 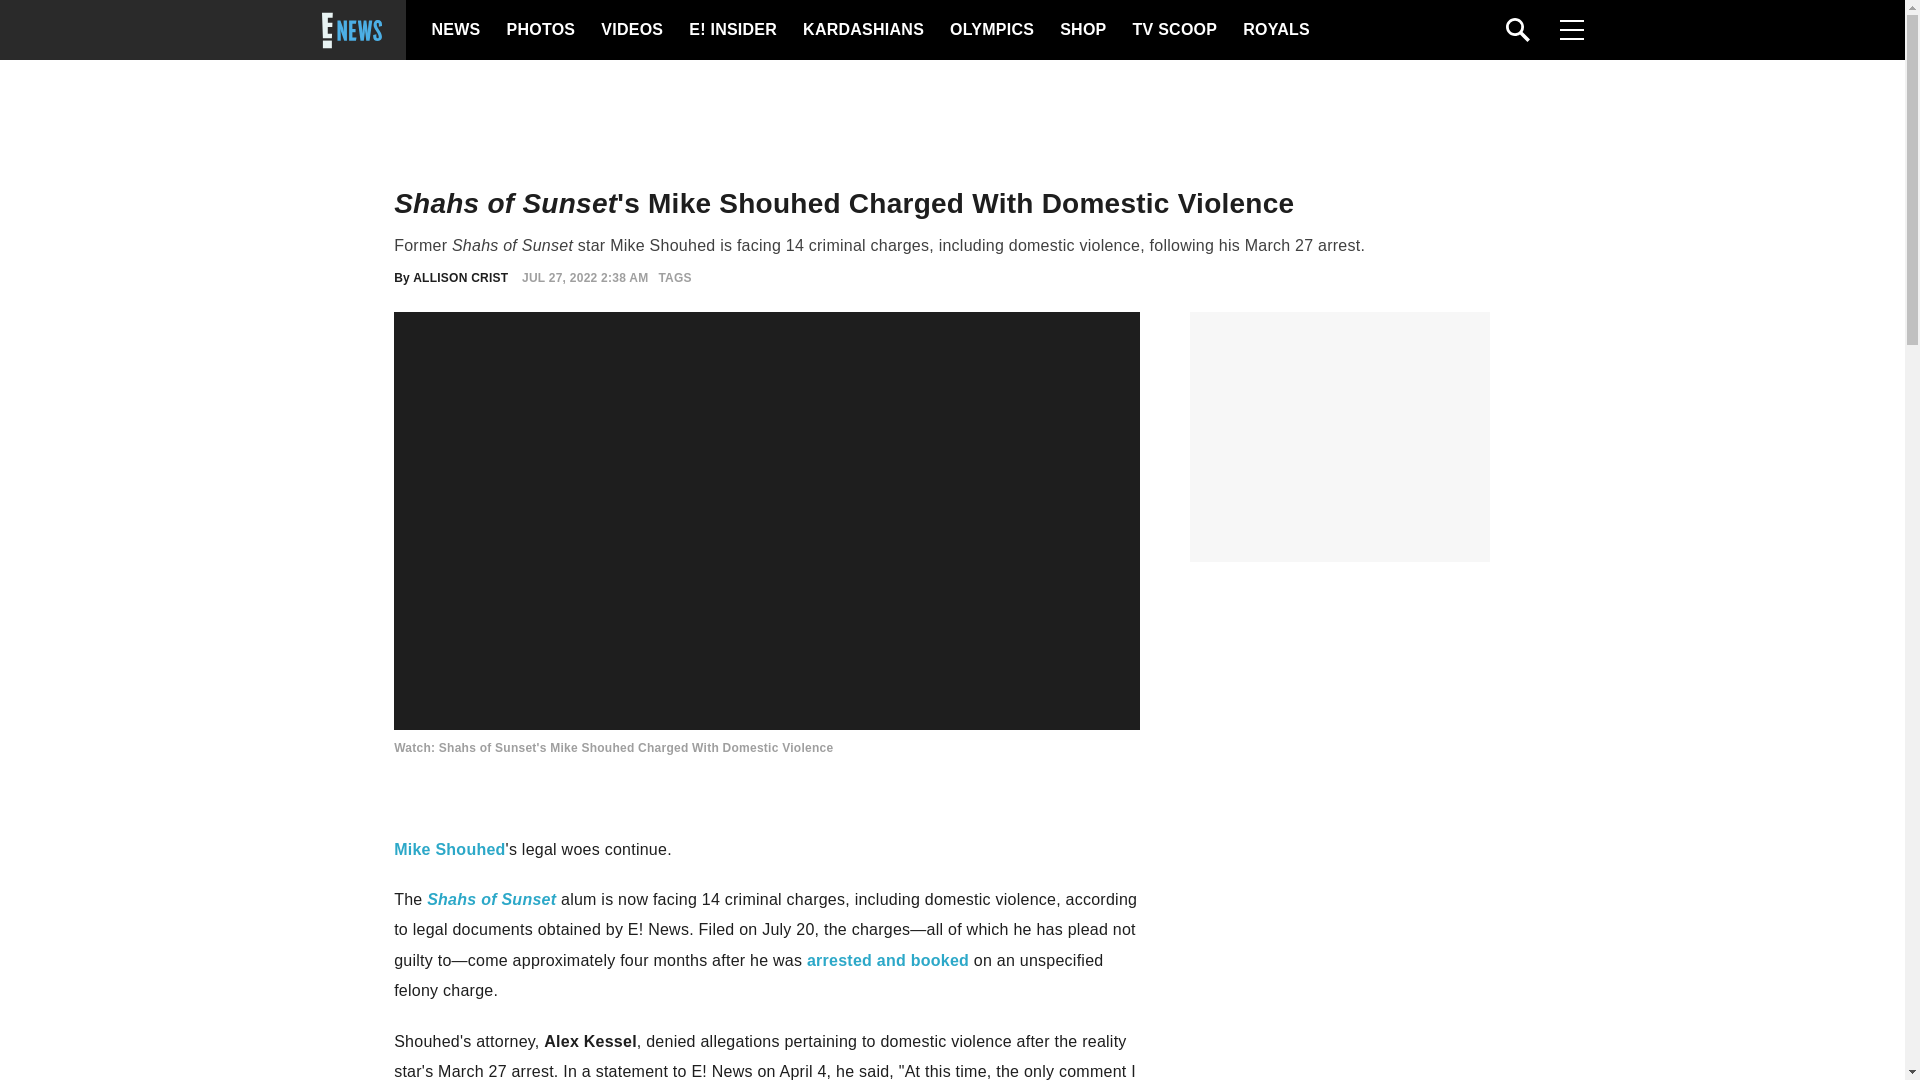 I want to click on NEWS, so click(x=456, y=30).